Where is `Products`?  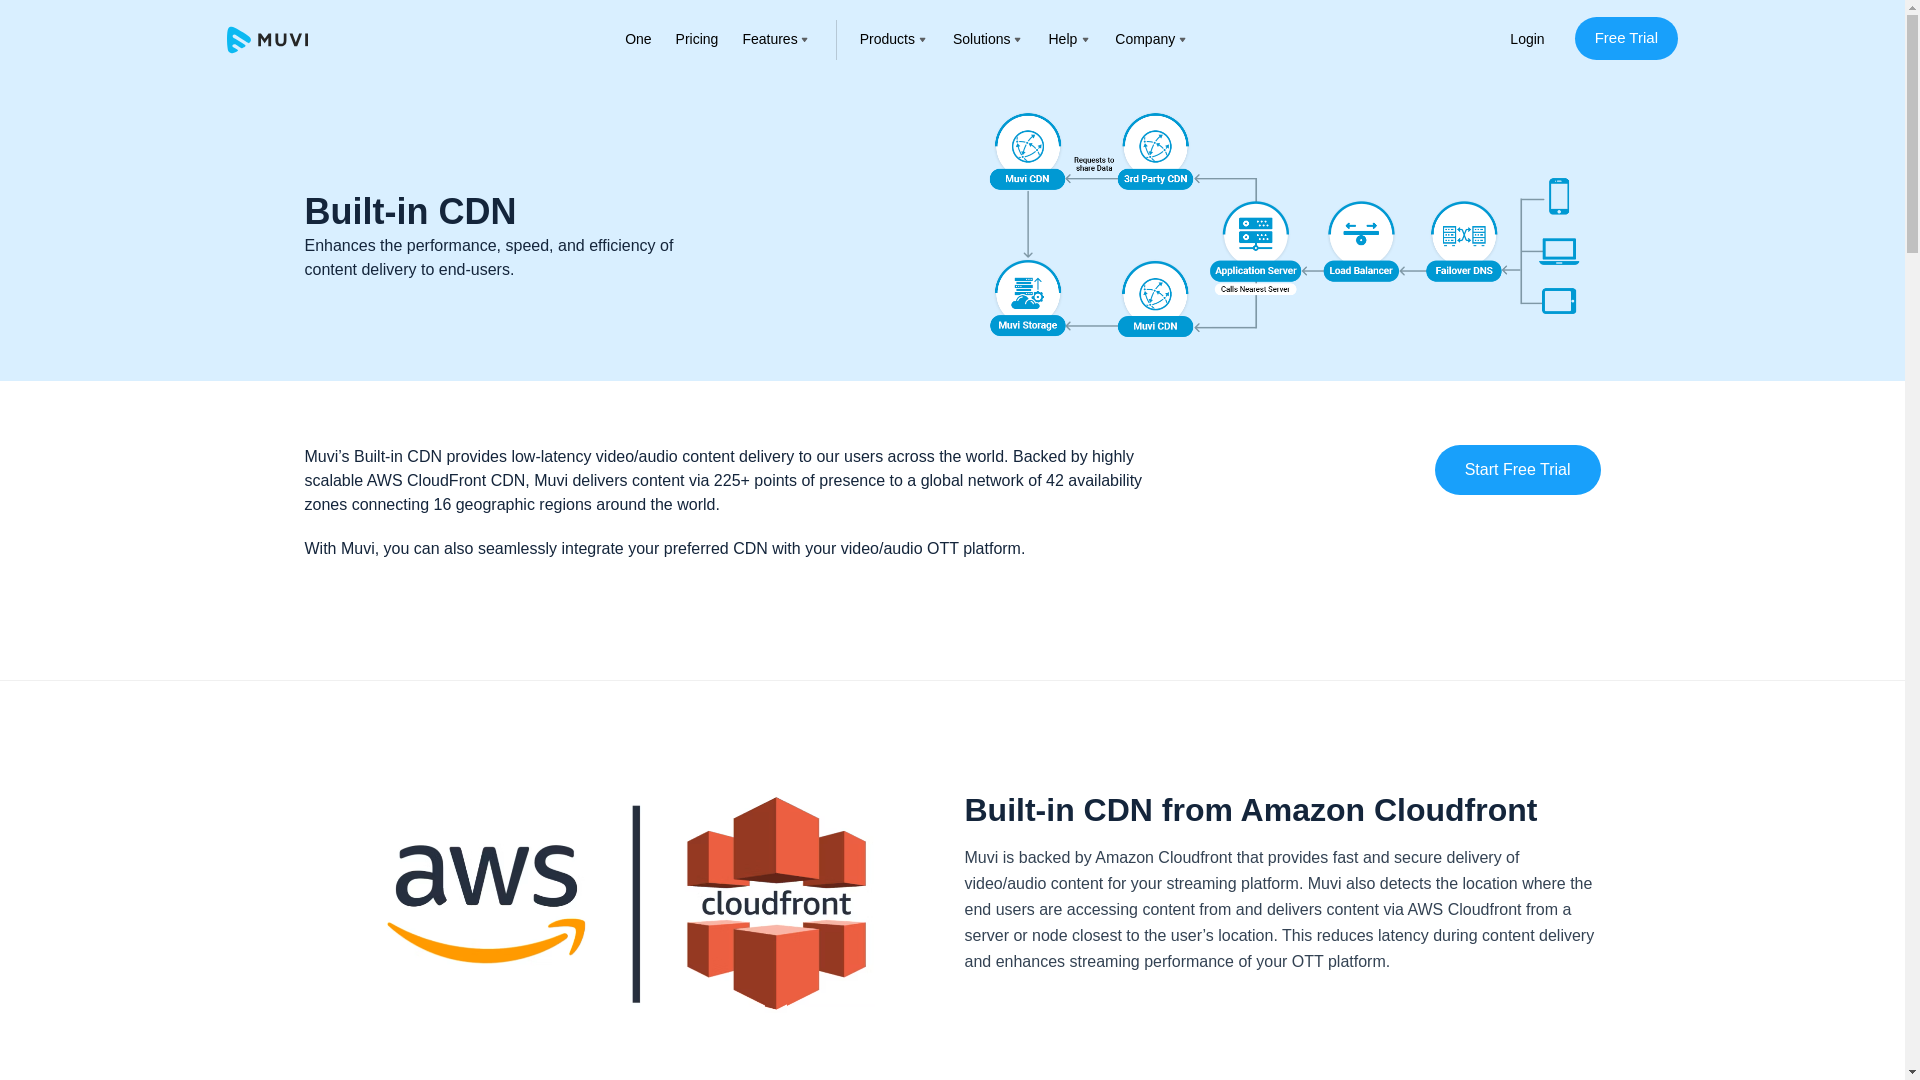
Products is located at coordinates (888, 39).